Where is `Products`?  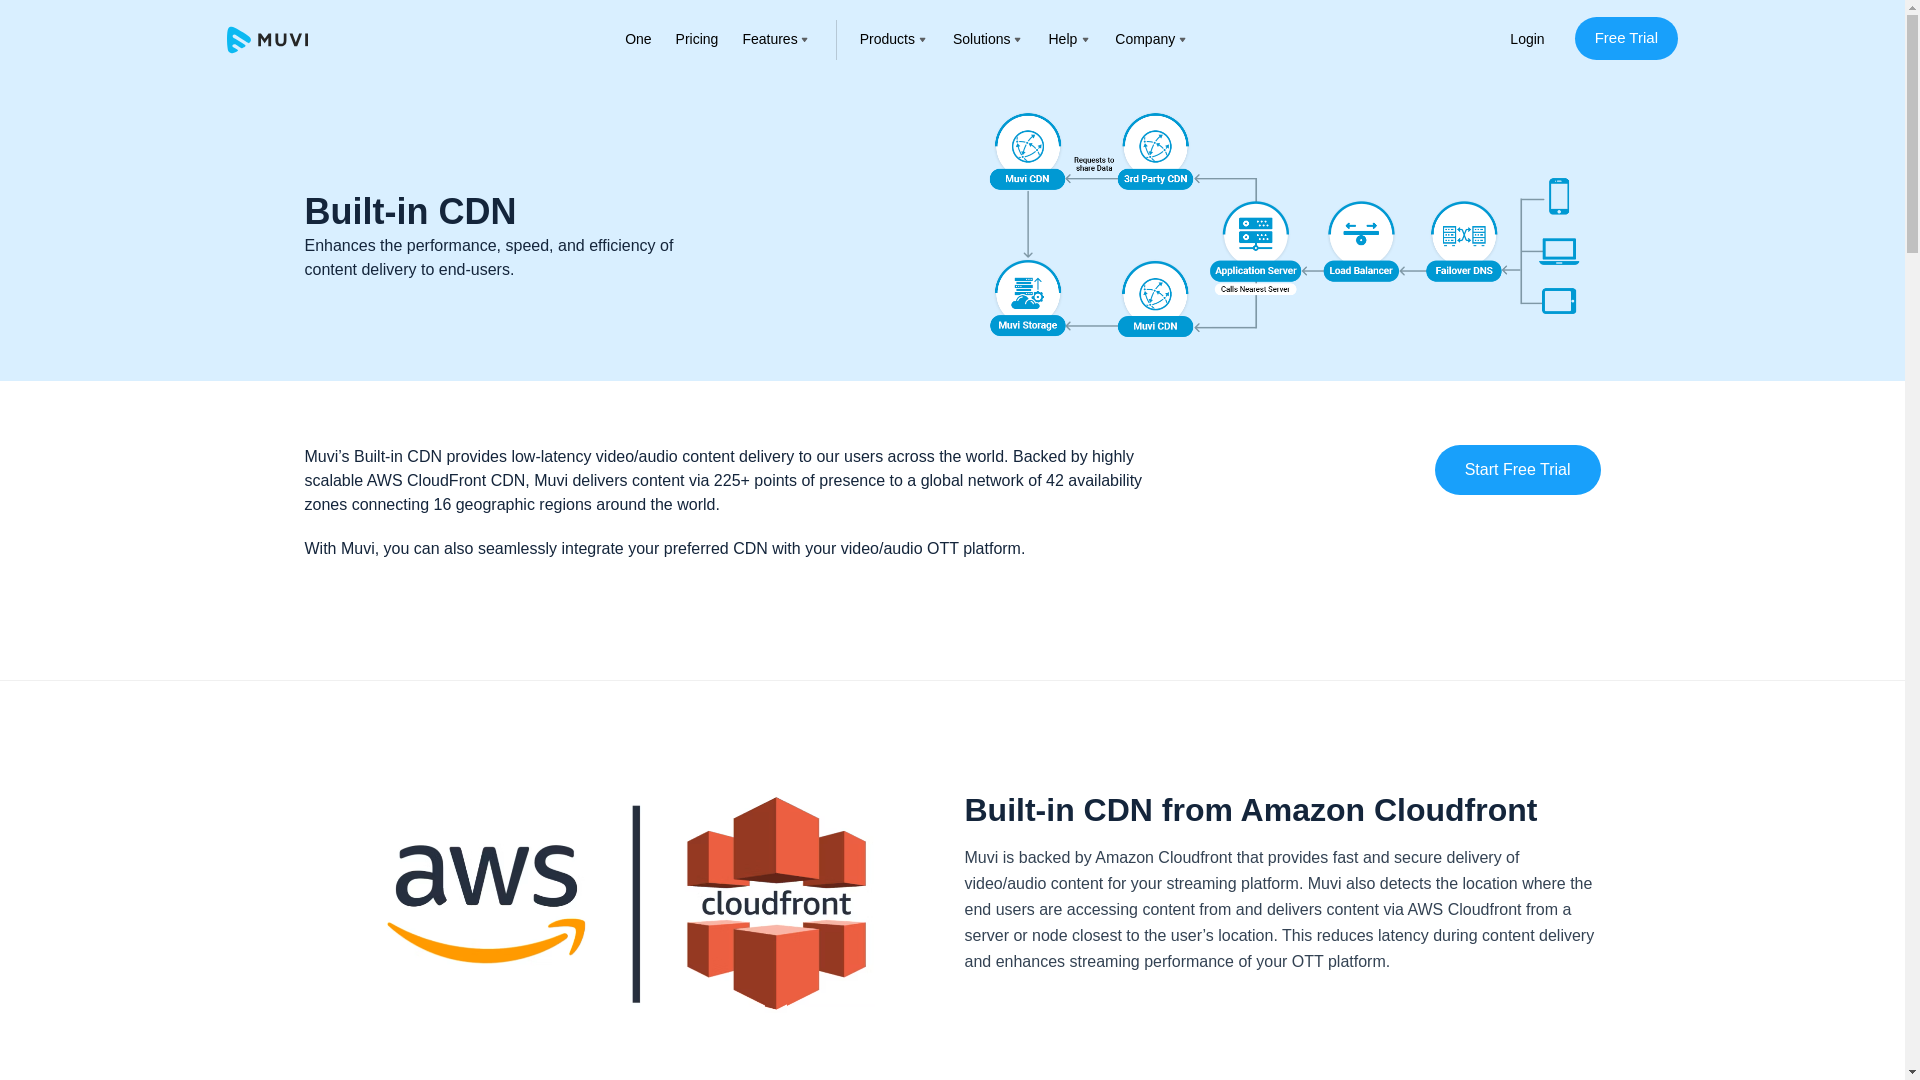
Products is located at coordinates (888, 39).